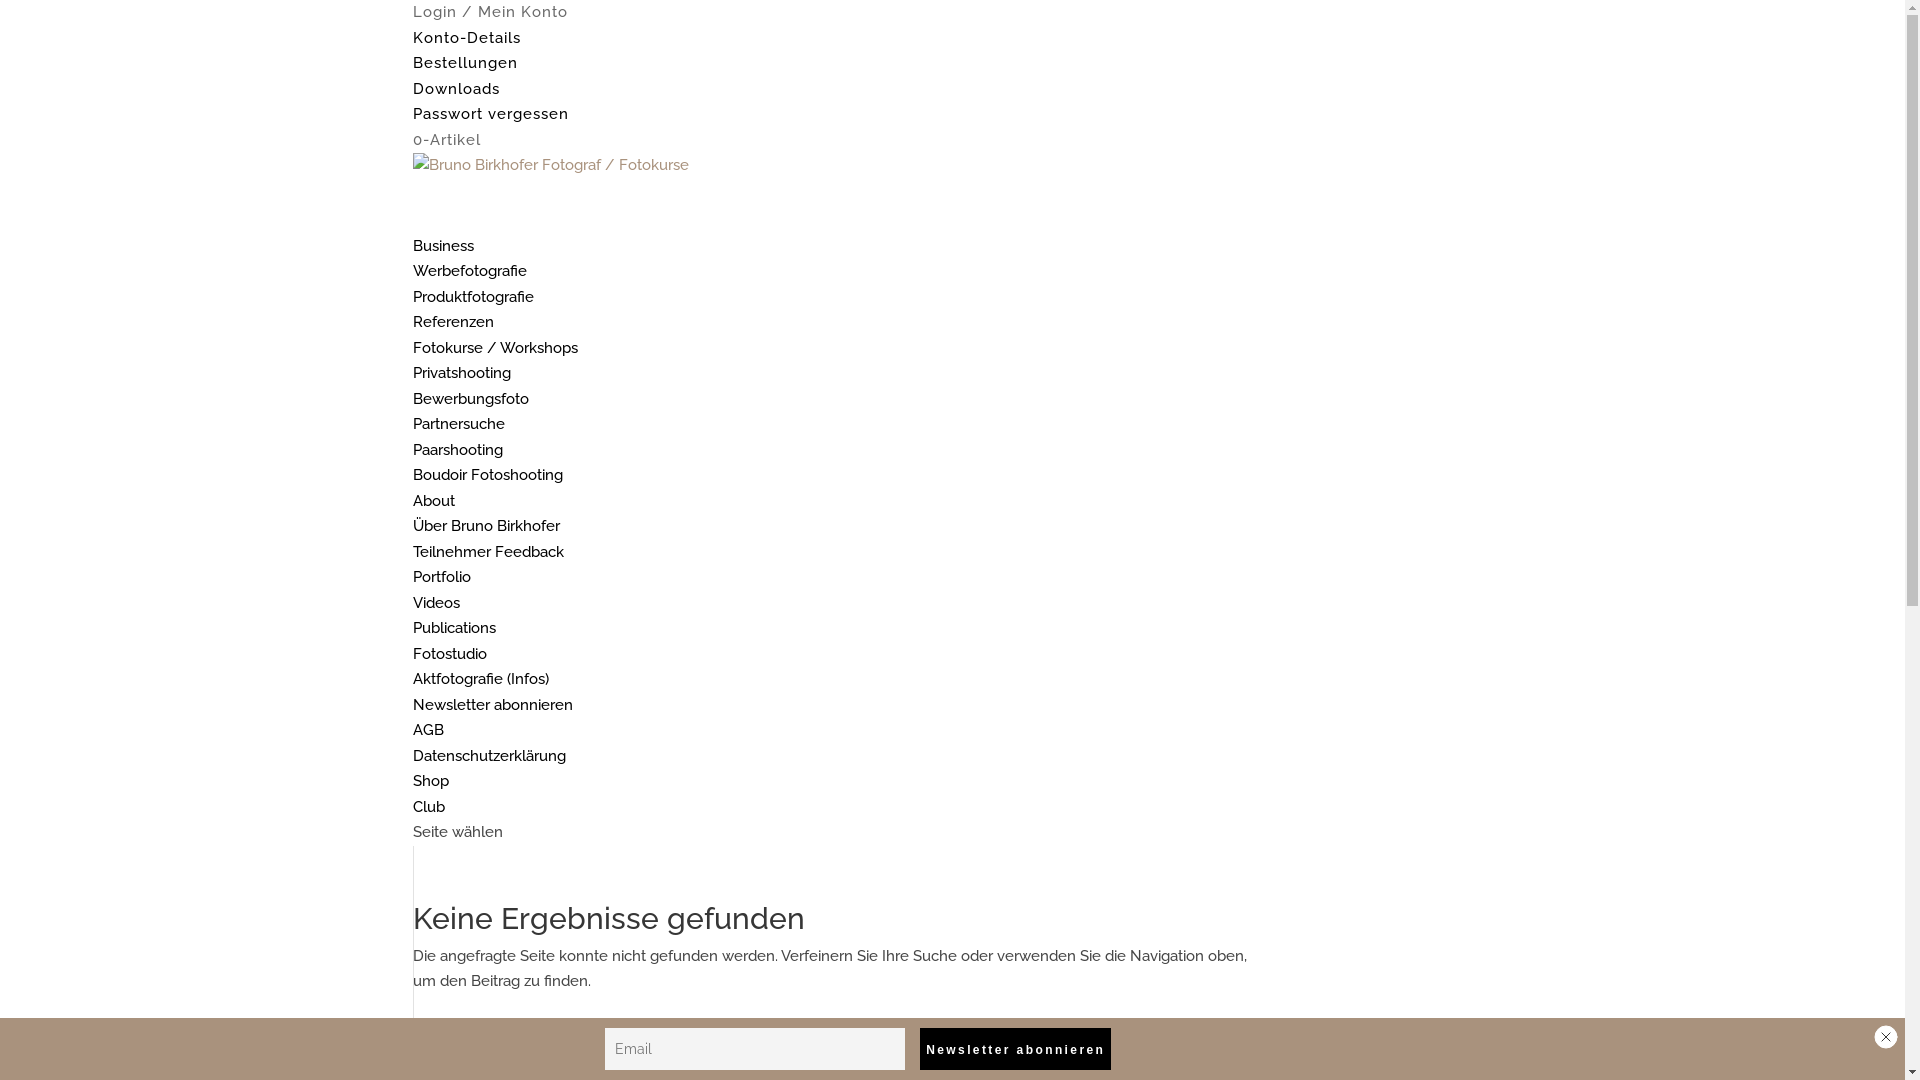 This screenshot has height=1080, width=1920. I want to click on Fotostudio, so click(449, 653).